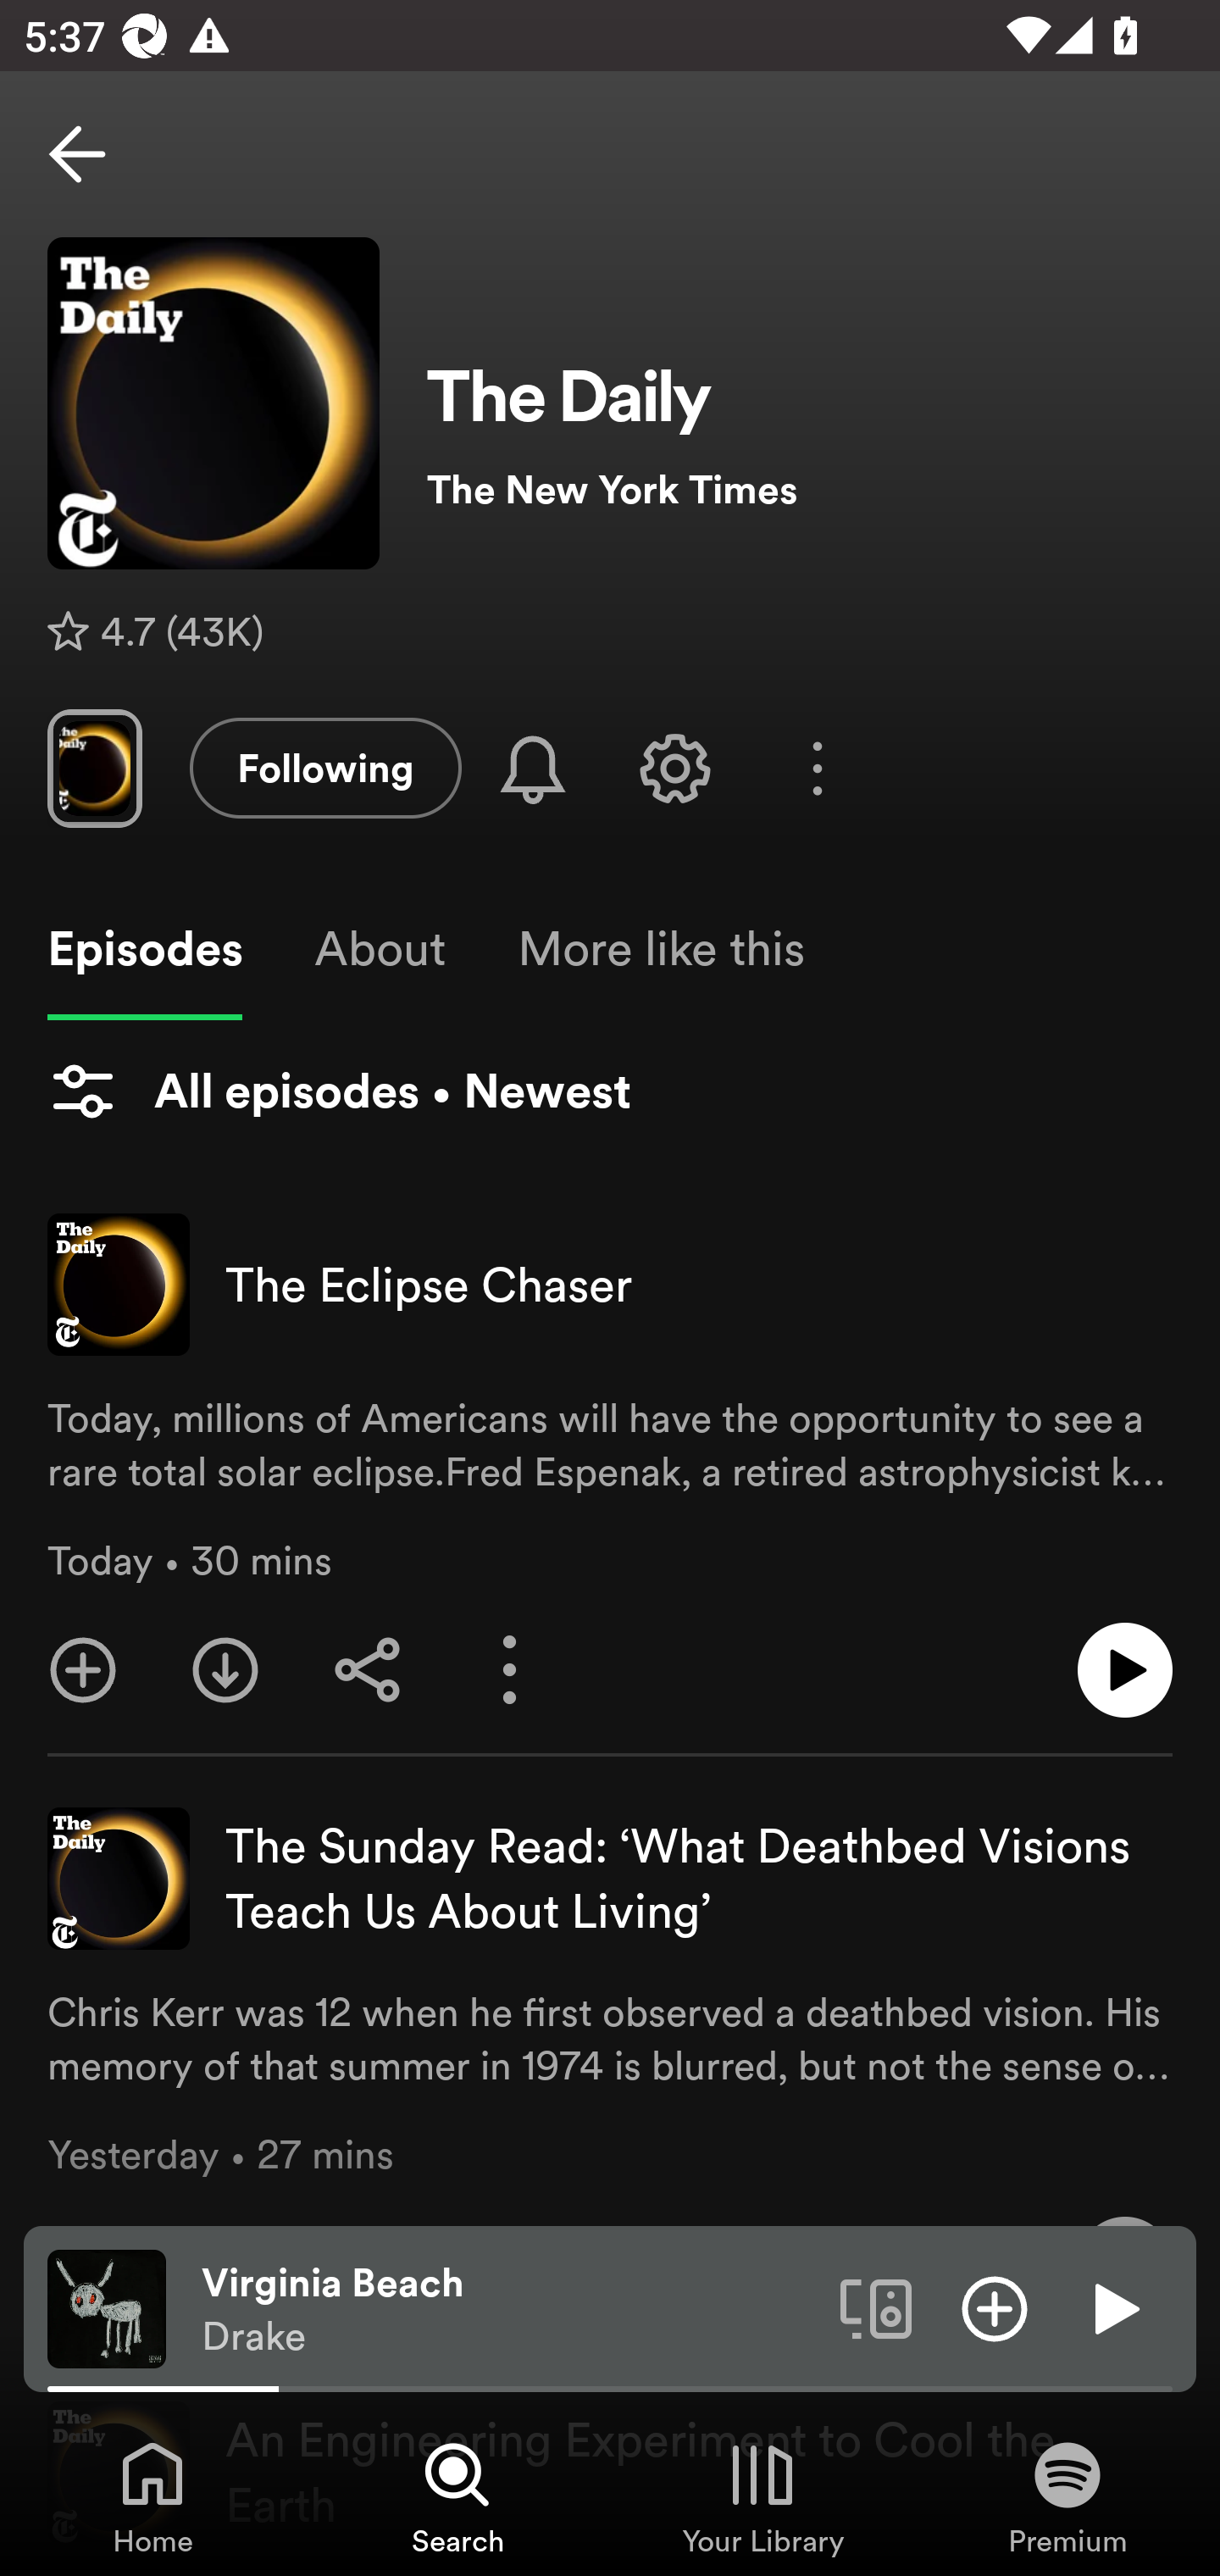 The height and width of the screenshot is (2576, 1220). What do you see at coordinates (1067, 2496) in the screenshot?
I see `Premium, Tab 4 of 4 Premium Premium` at bounding box center [1067, 2496].